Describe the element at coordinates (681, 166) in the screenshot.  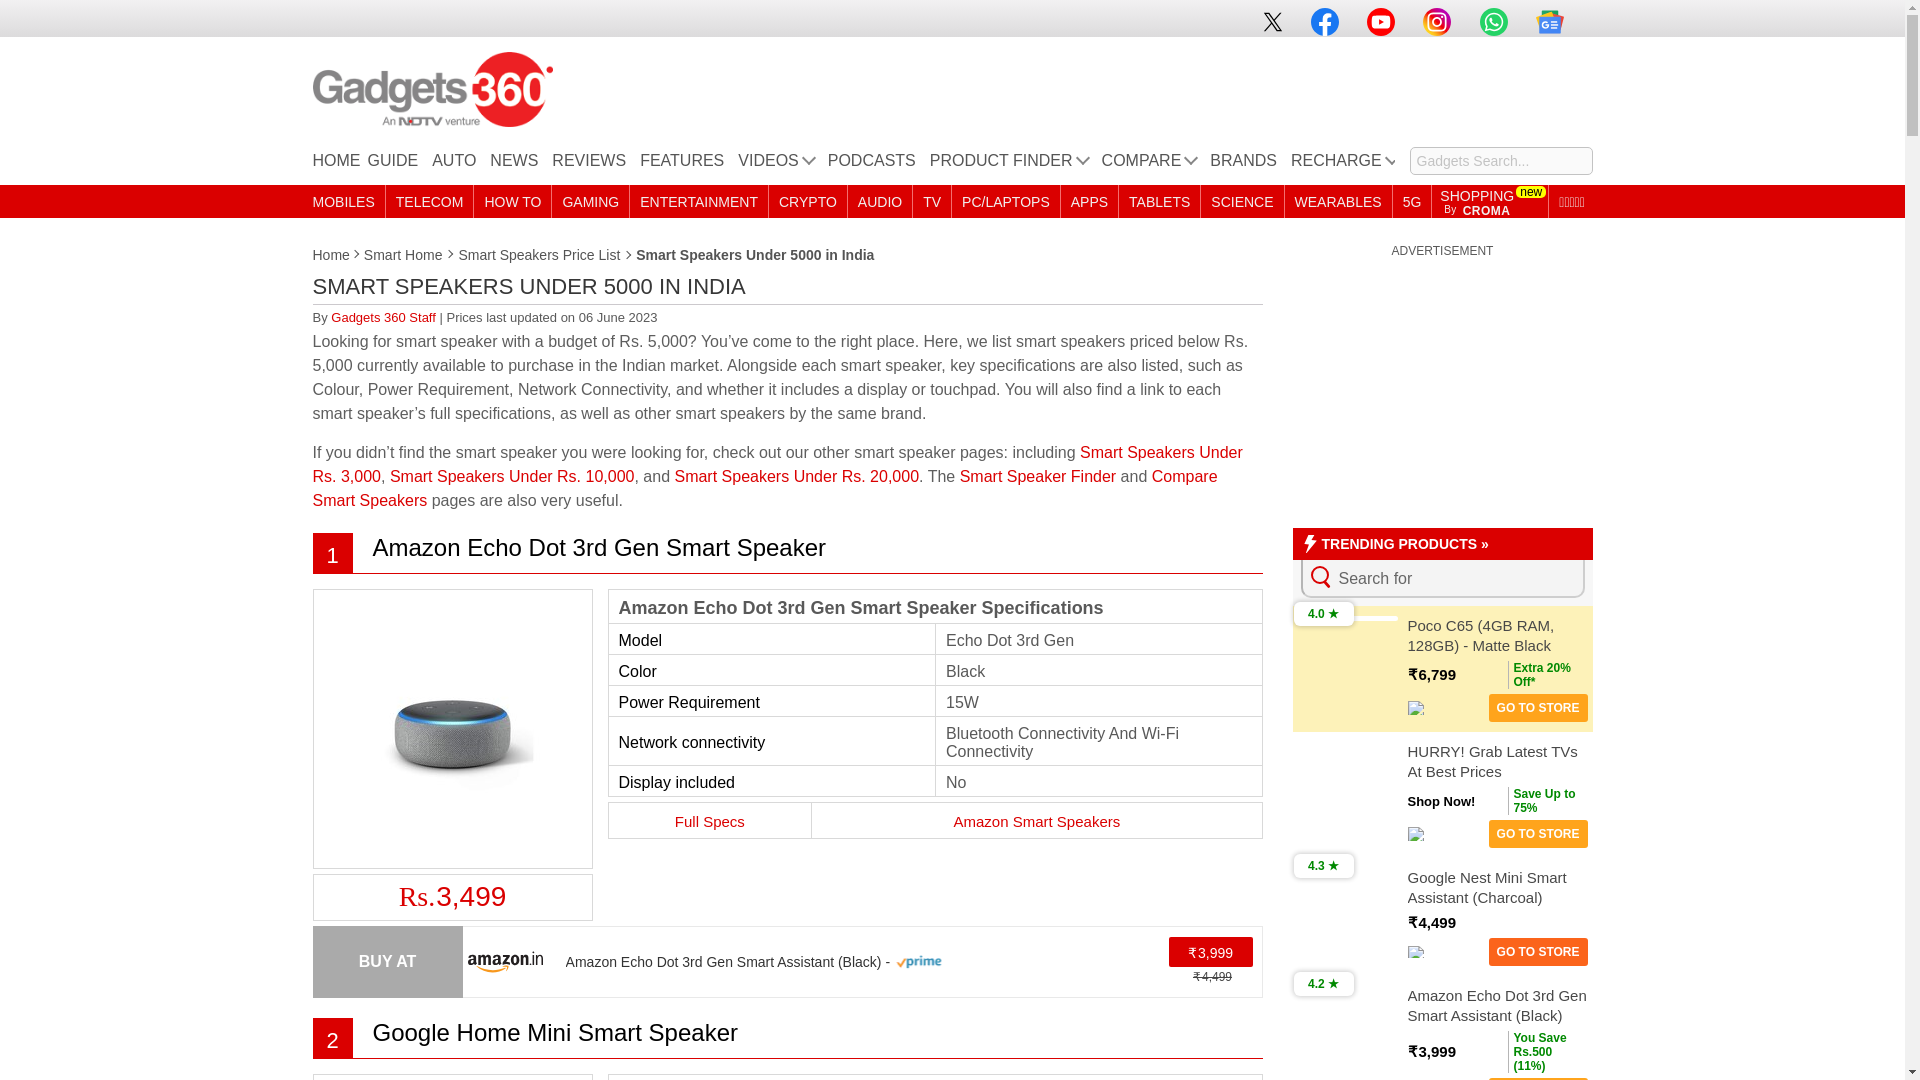
I see `FEATURES` at that location.